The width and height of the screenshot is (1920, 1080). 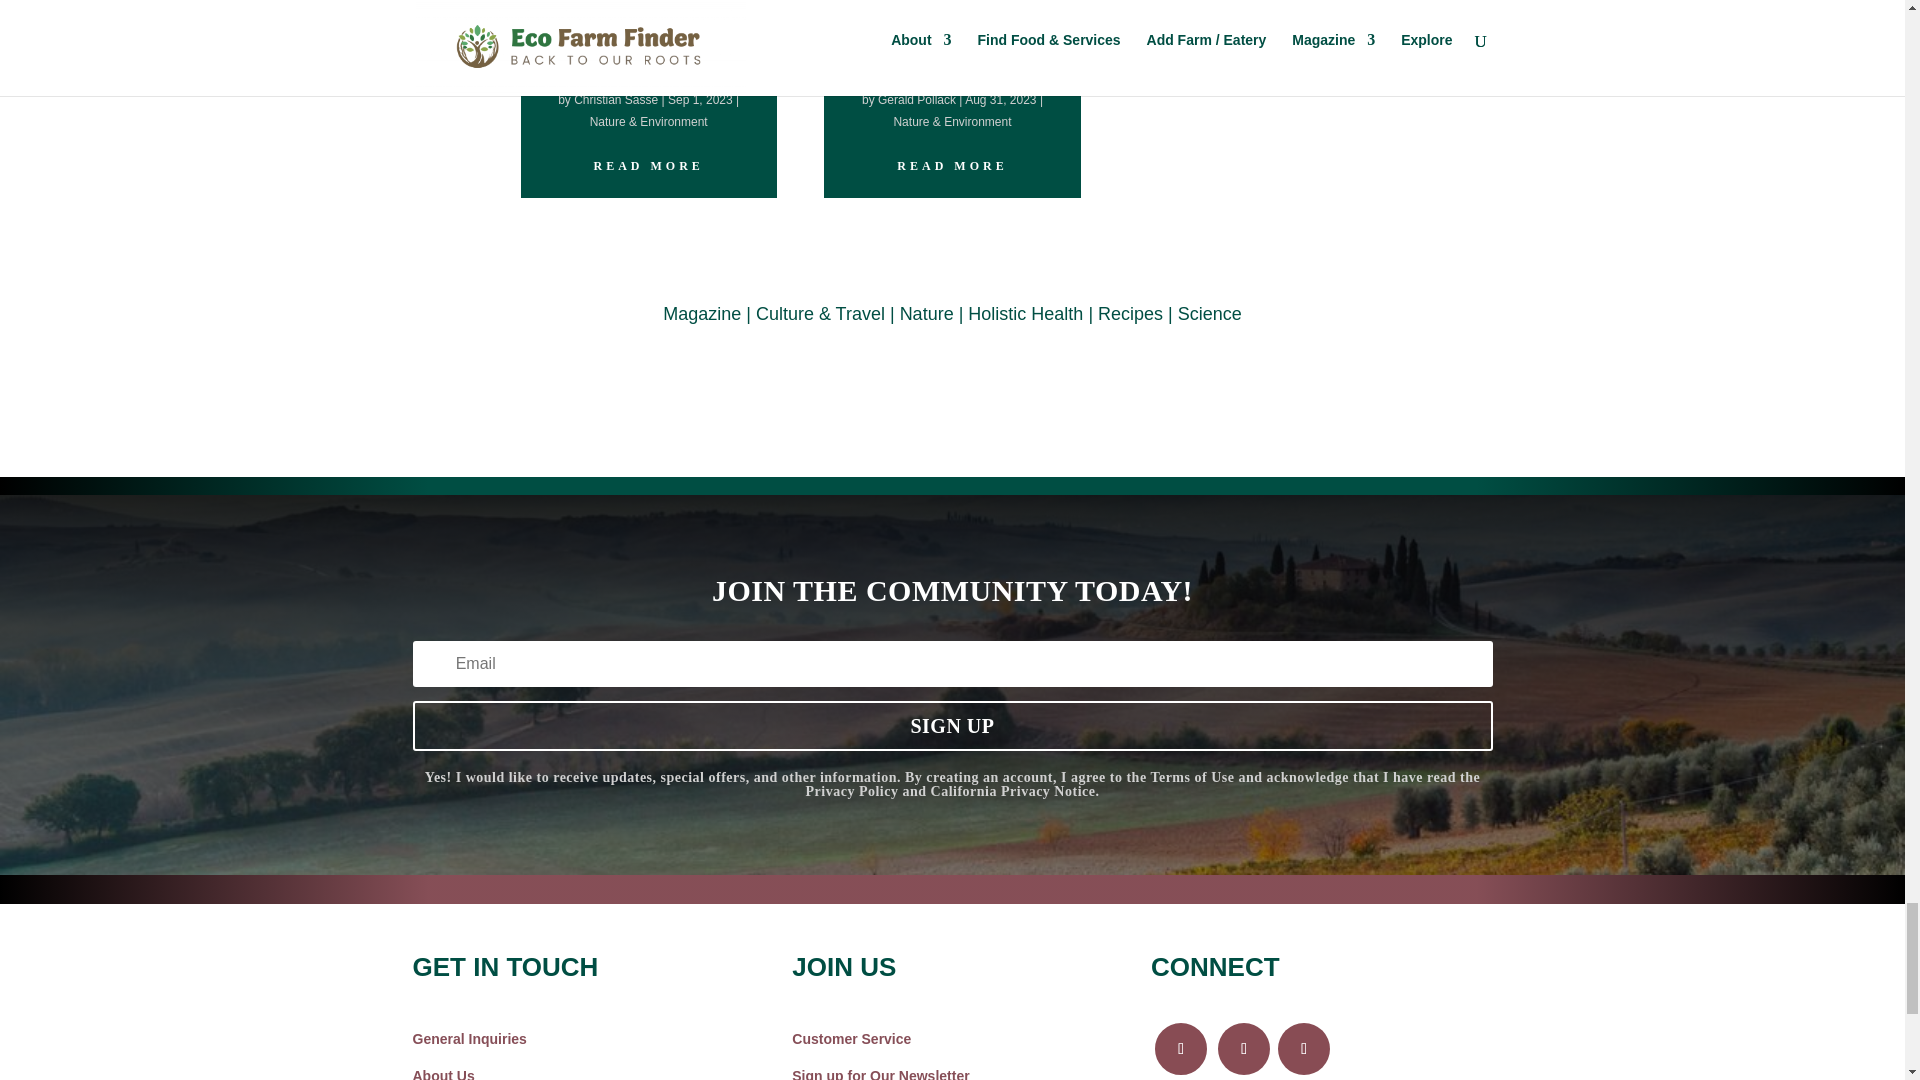 I want to click on Follow on Instagram, so click(x=1243, y=1048).